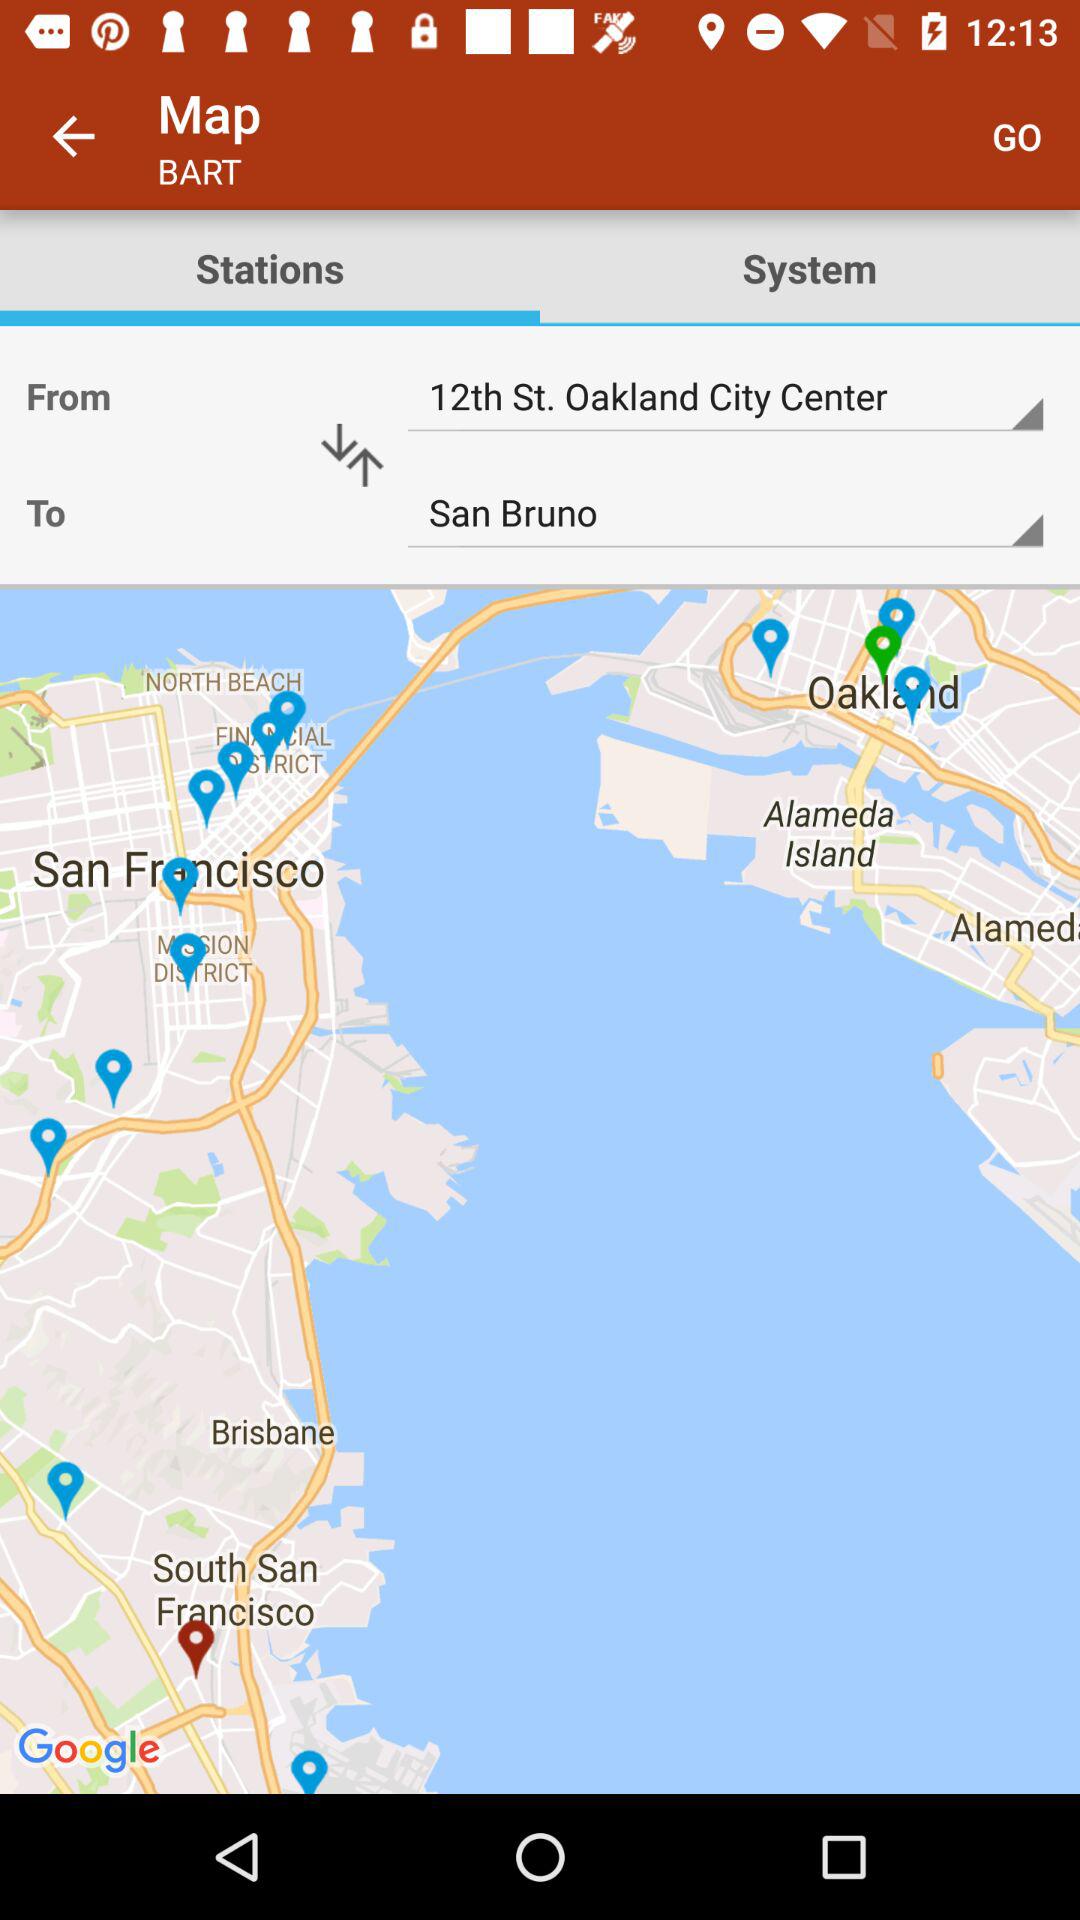 This screenshot has height=1920, width=1080. What do you see at coordinates (810, 268) in the screenshot?
I see `swipe to the system icon` at bounding box center [810, 268].